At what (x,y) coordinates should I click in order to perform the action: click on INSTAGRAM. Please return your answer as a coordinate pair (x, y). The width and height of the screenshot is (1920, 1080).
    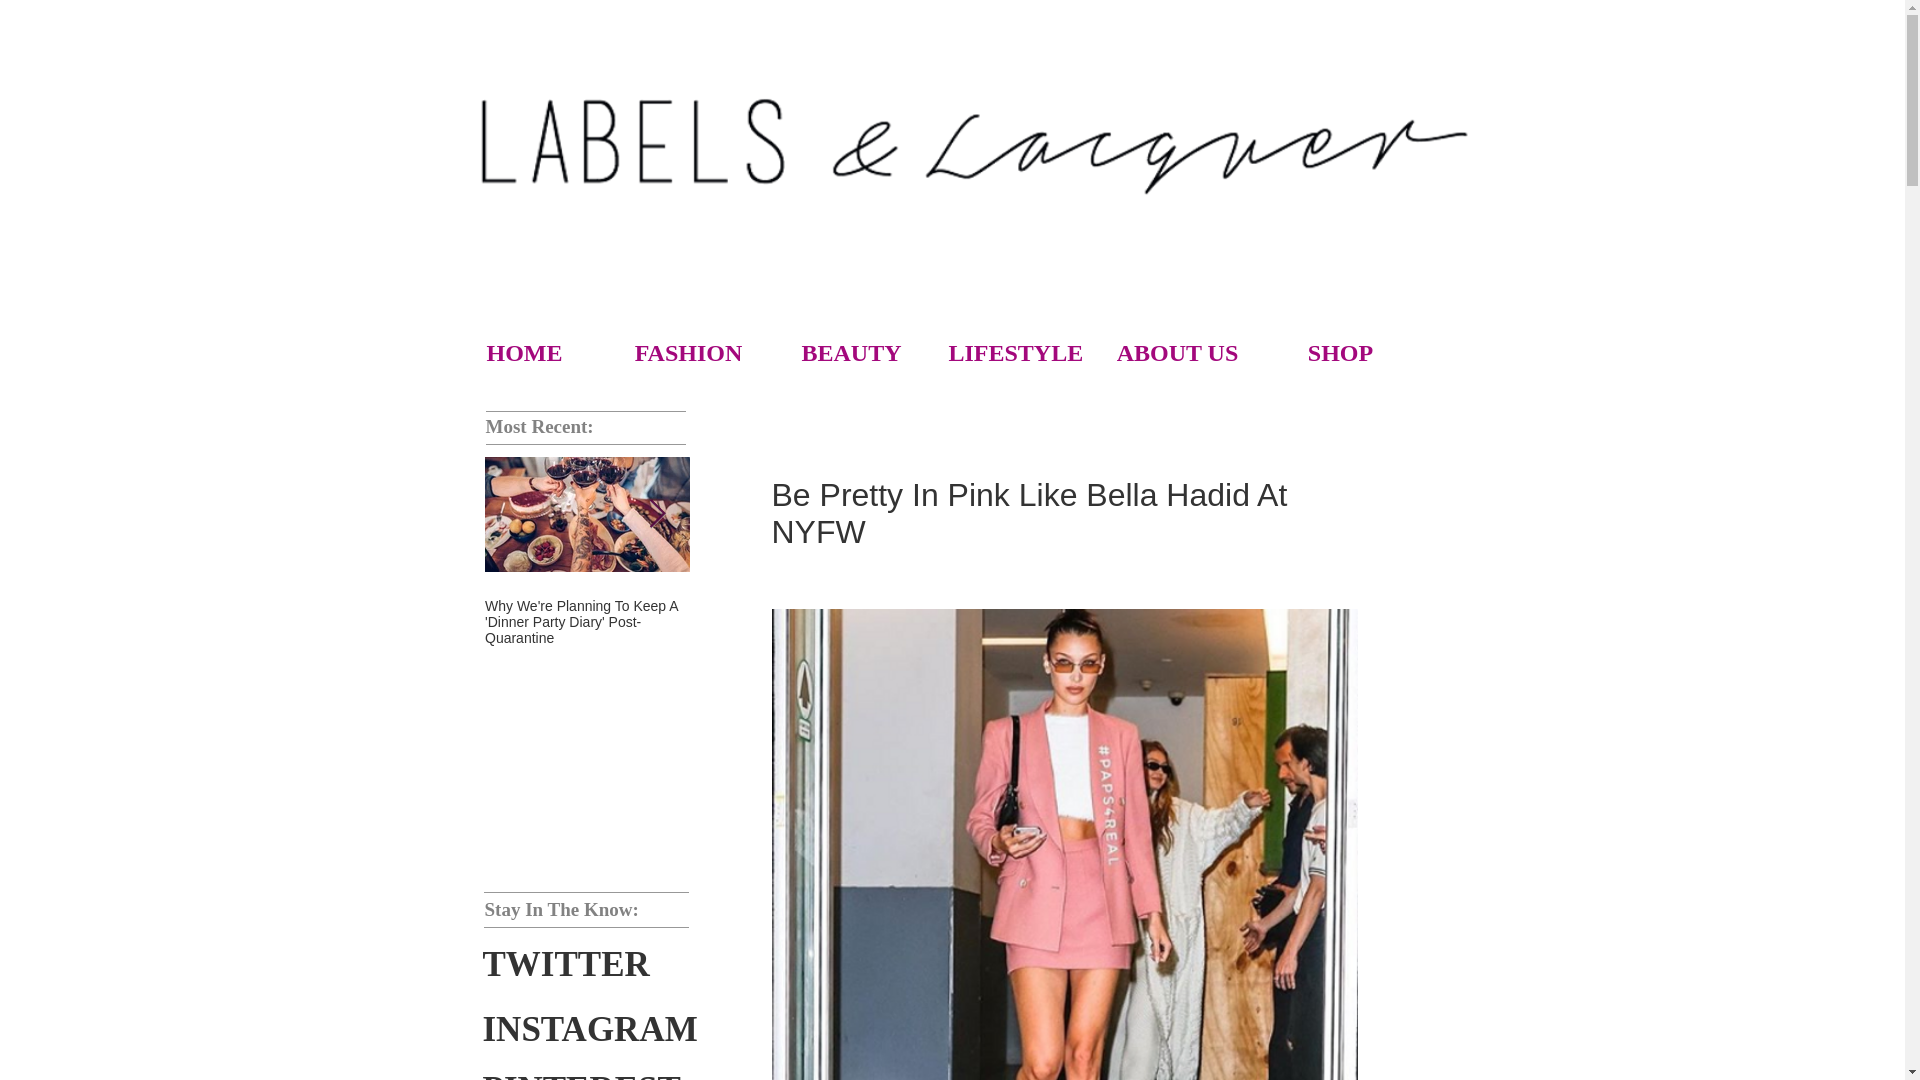
    Looking at the image, I should click on (588, 1030).